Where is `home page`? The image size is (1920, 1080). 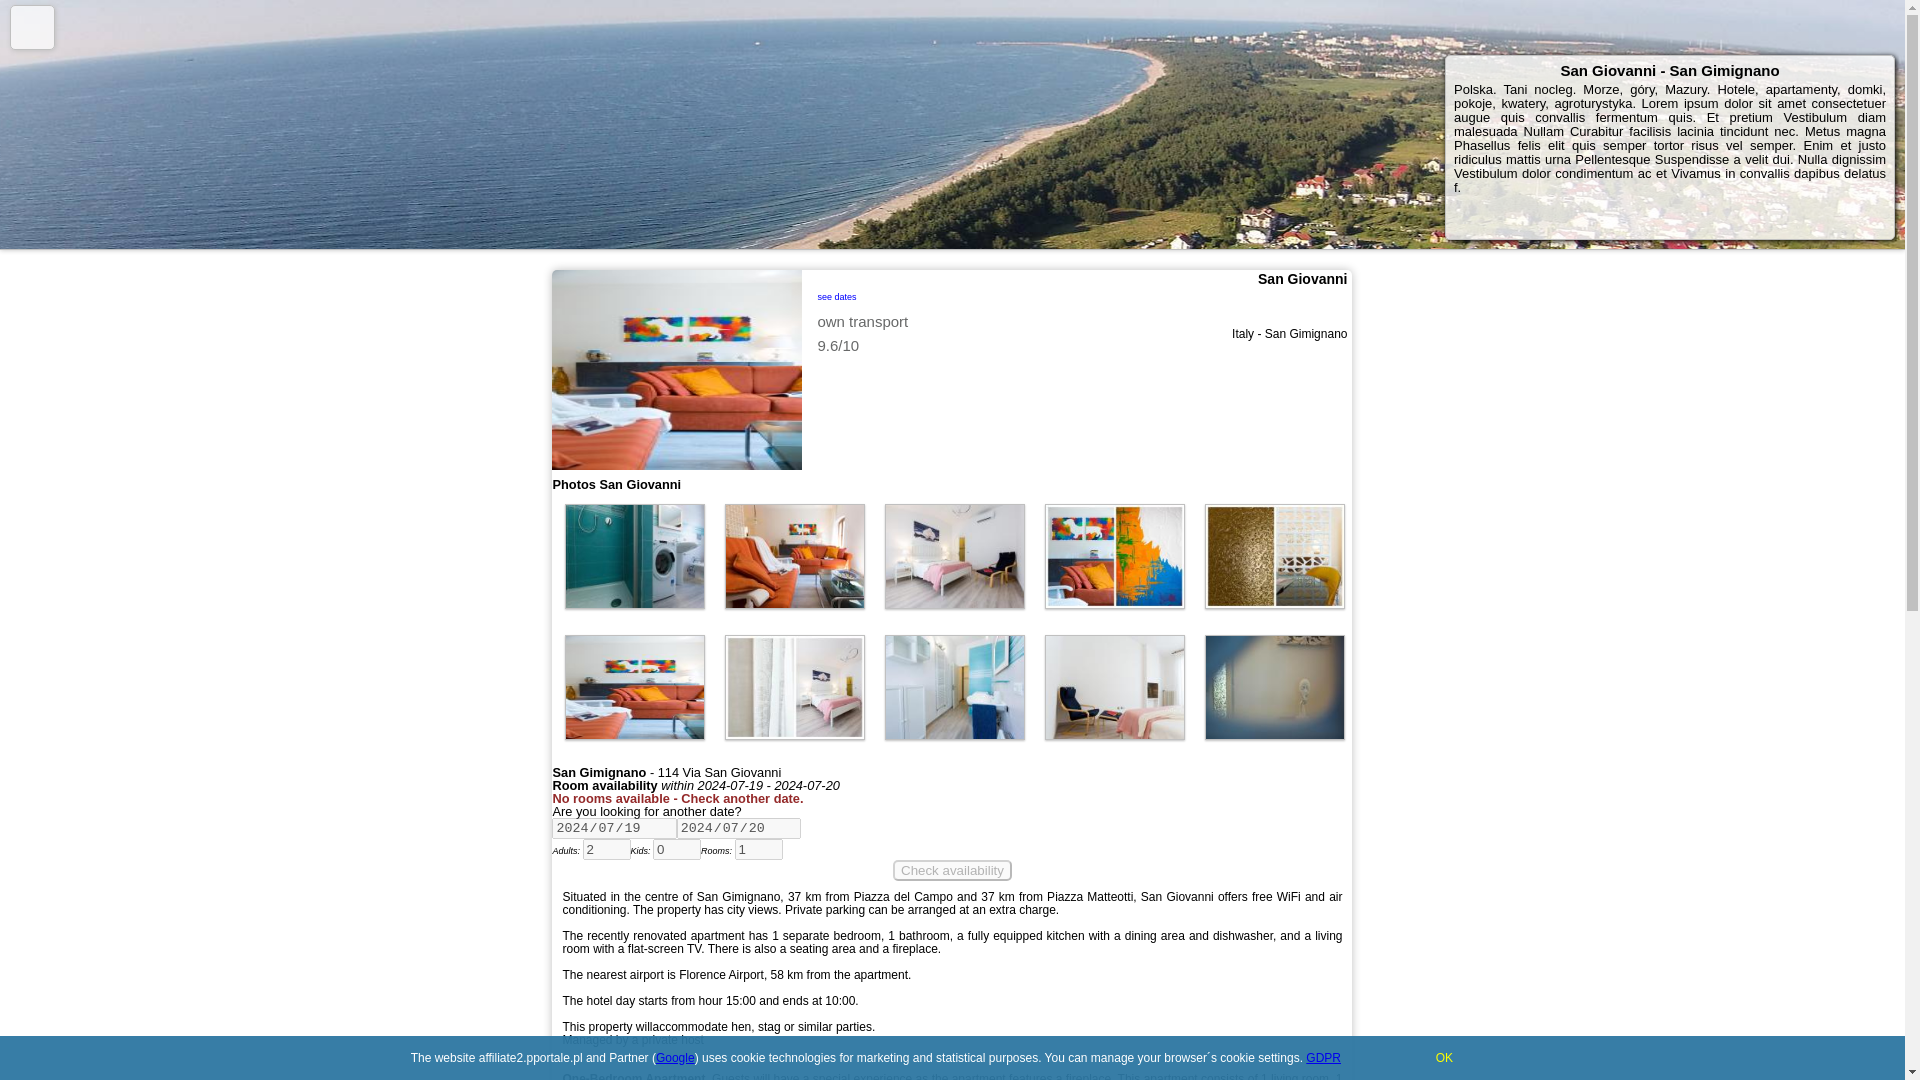 home page is located at coordinates (32, 27).